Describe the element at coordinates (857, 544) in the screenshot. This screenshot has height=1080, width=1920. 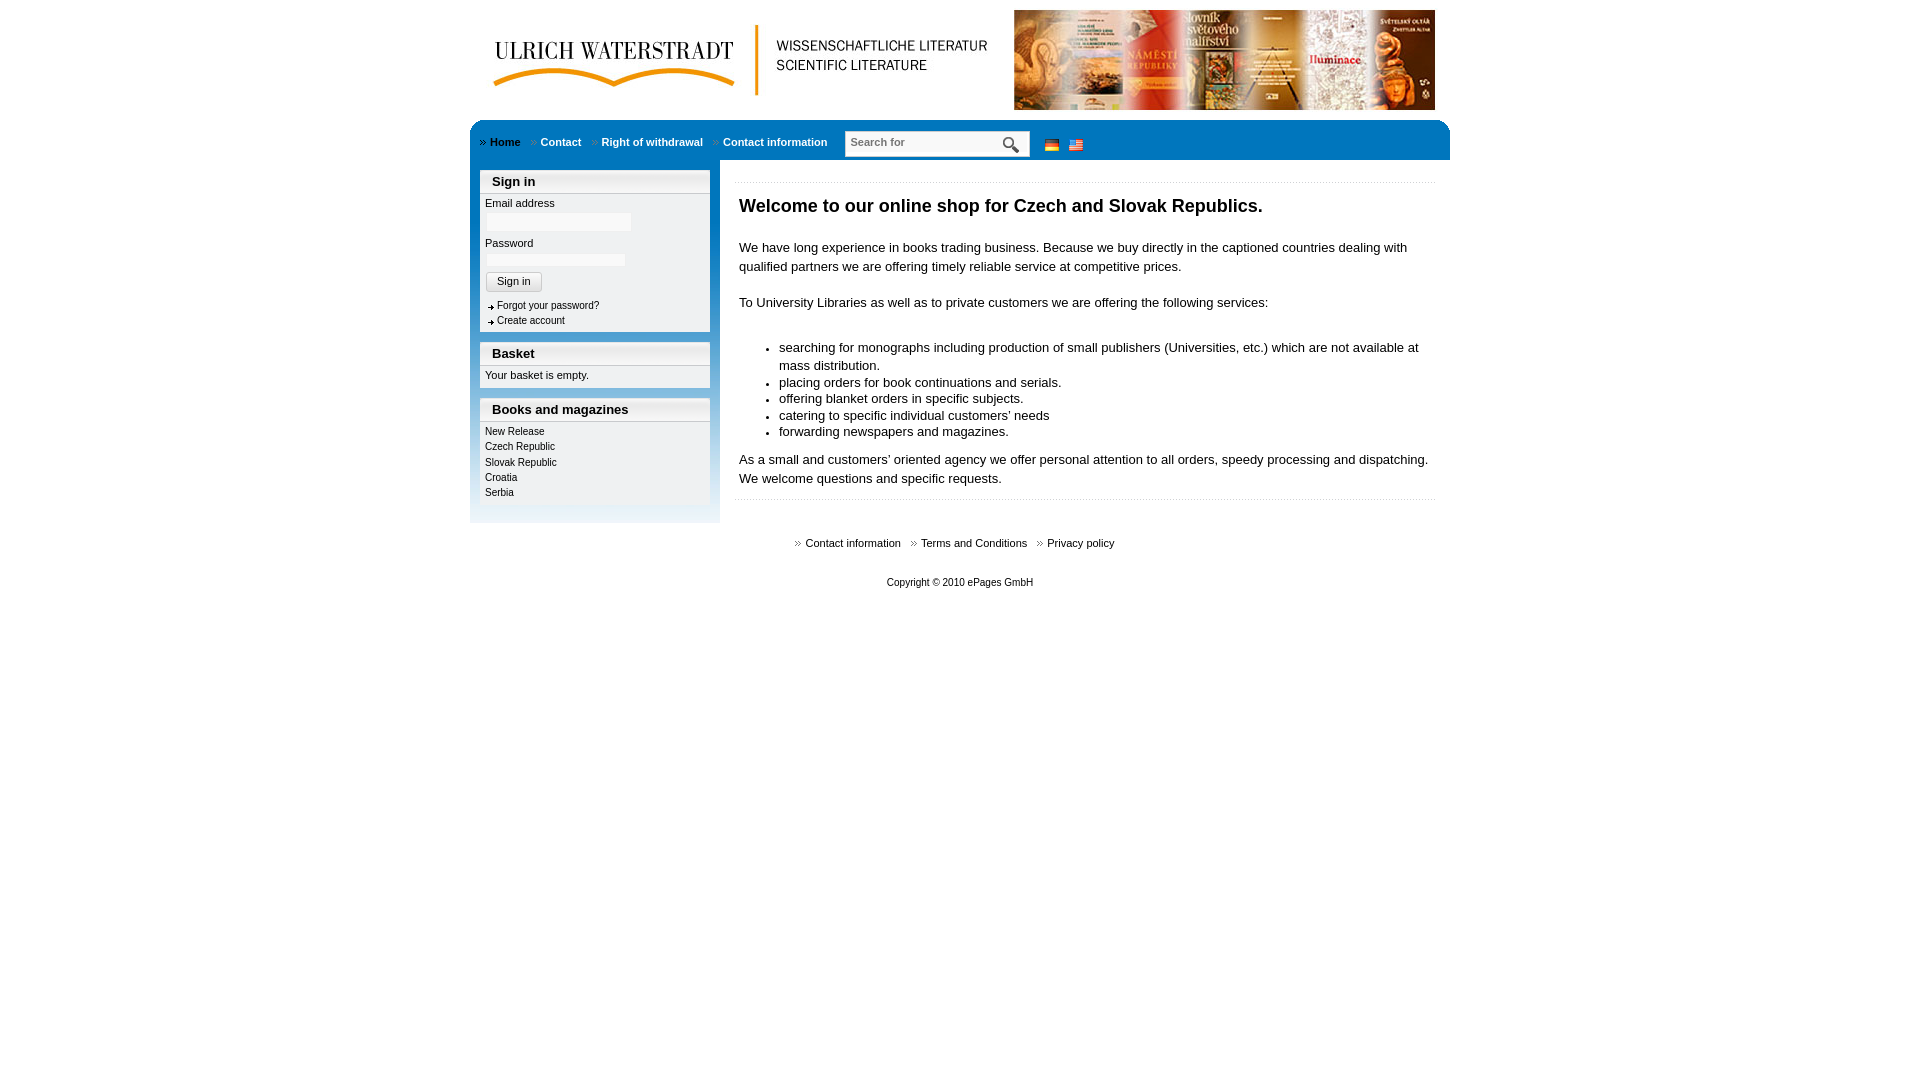
I see `Contact information` at that location.